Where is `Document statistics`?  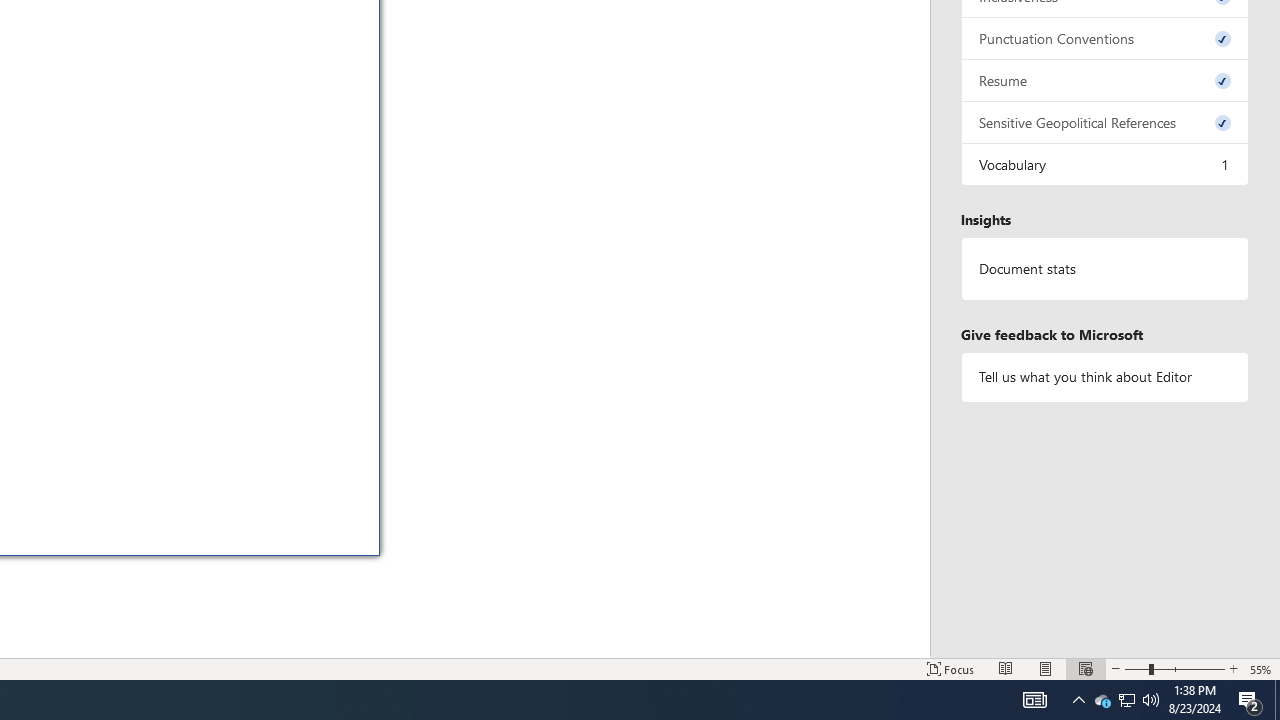
Document statistics is located at coordinates (1105, 269).